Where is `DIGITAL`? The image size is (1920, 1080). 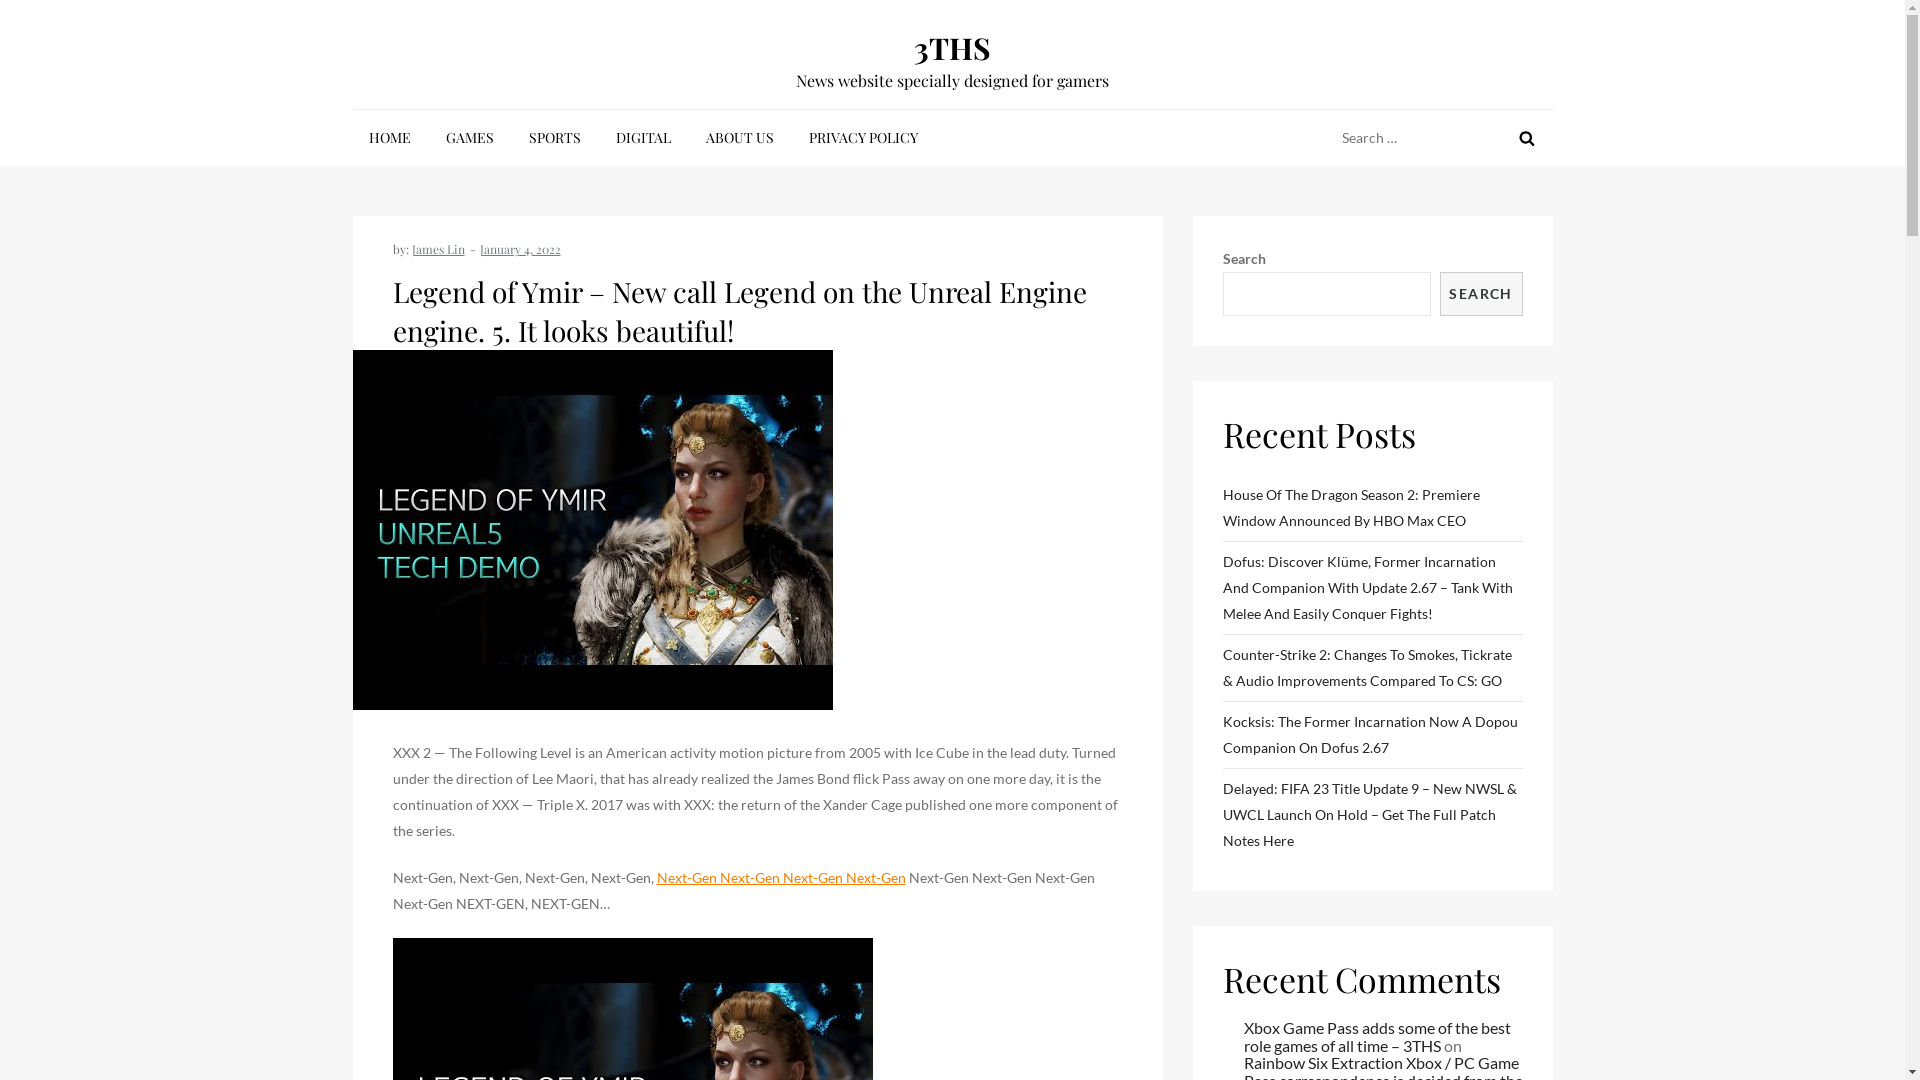
DIGITAL is located at coordinates (644, 138).